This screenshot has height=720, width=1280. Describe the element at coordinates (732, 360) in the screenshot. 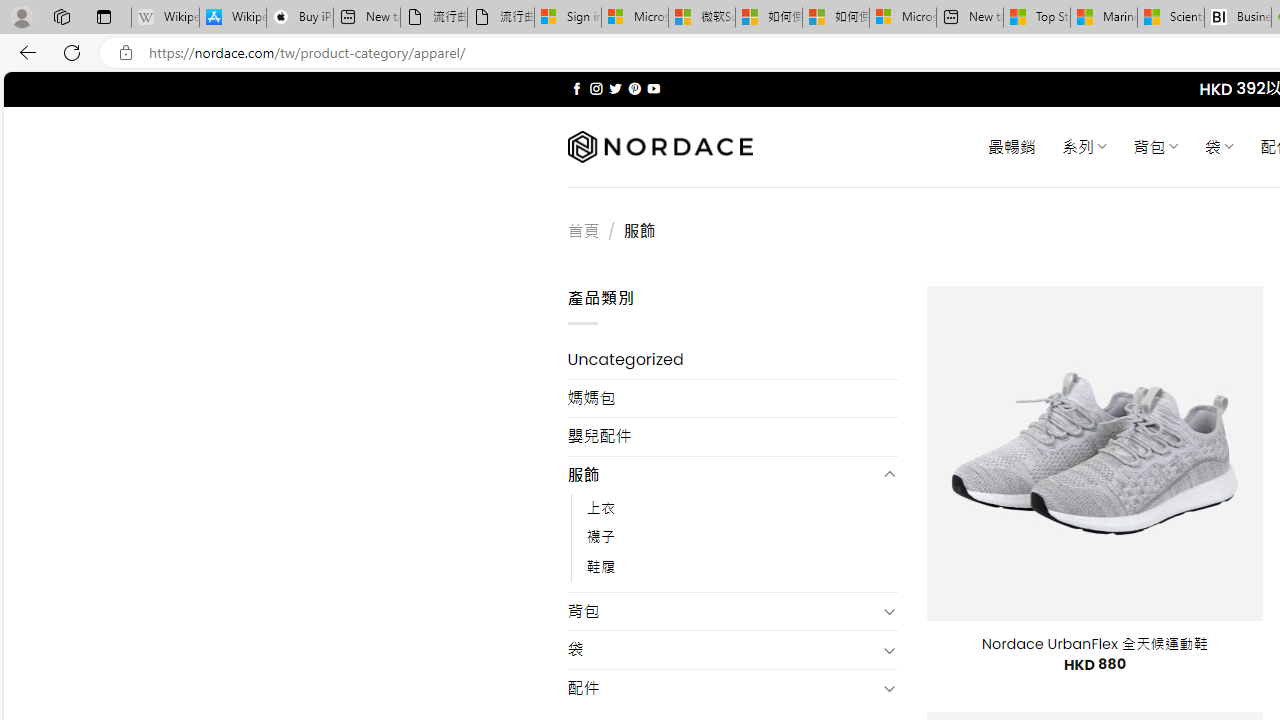

I see `Uncategorized` at that location.